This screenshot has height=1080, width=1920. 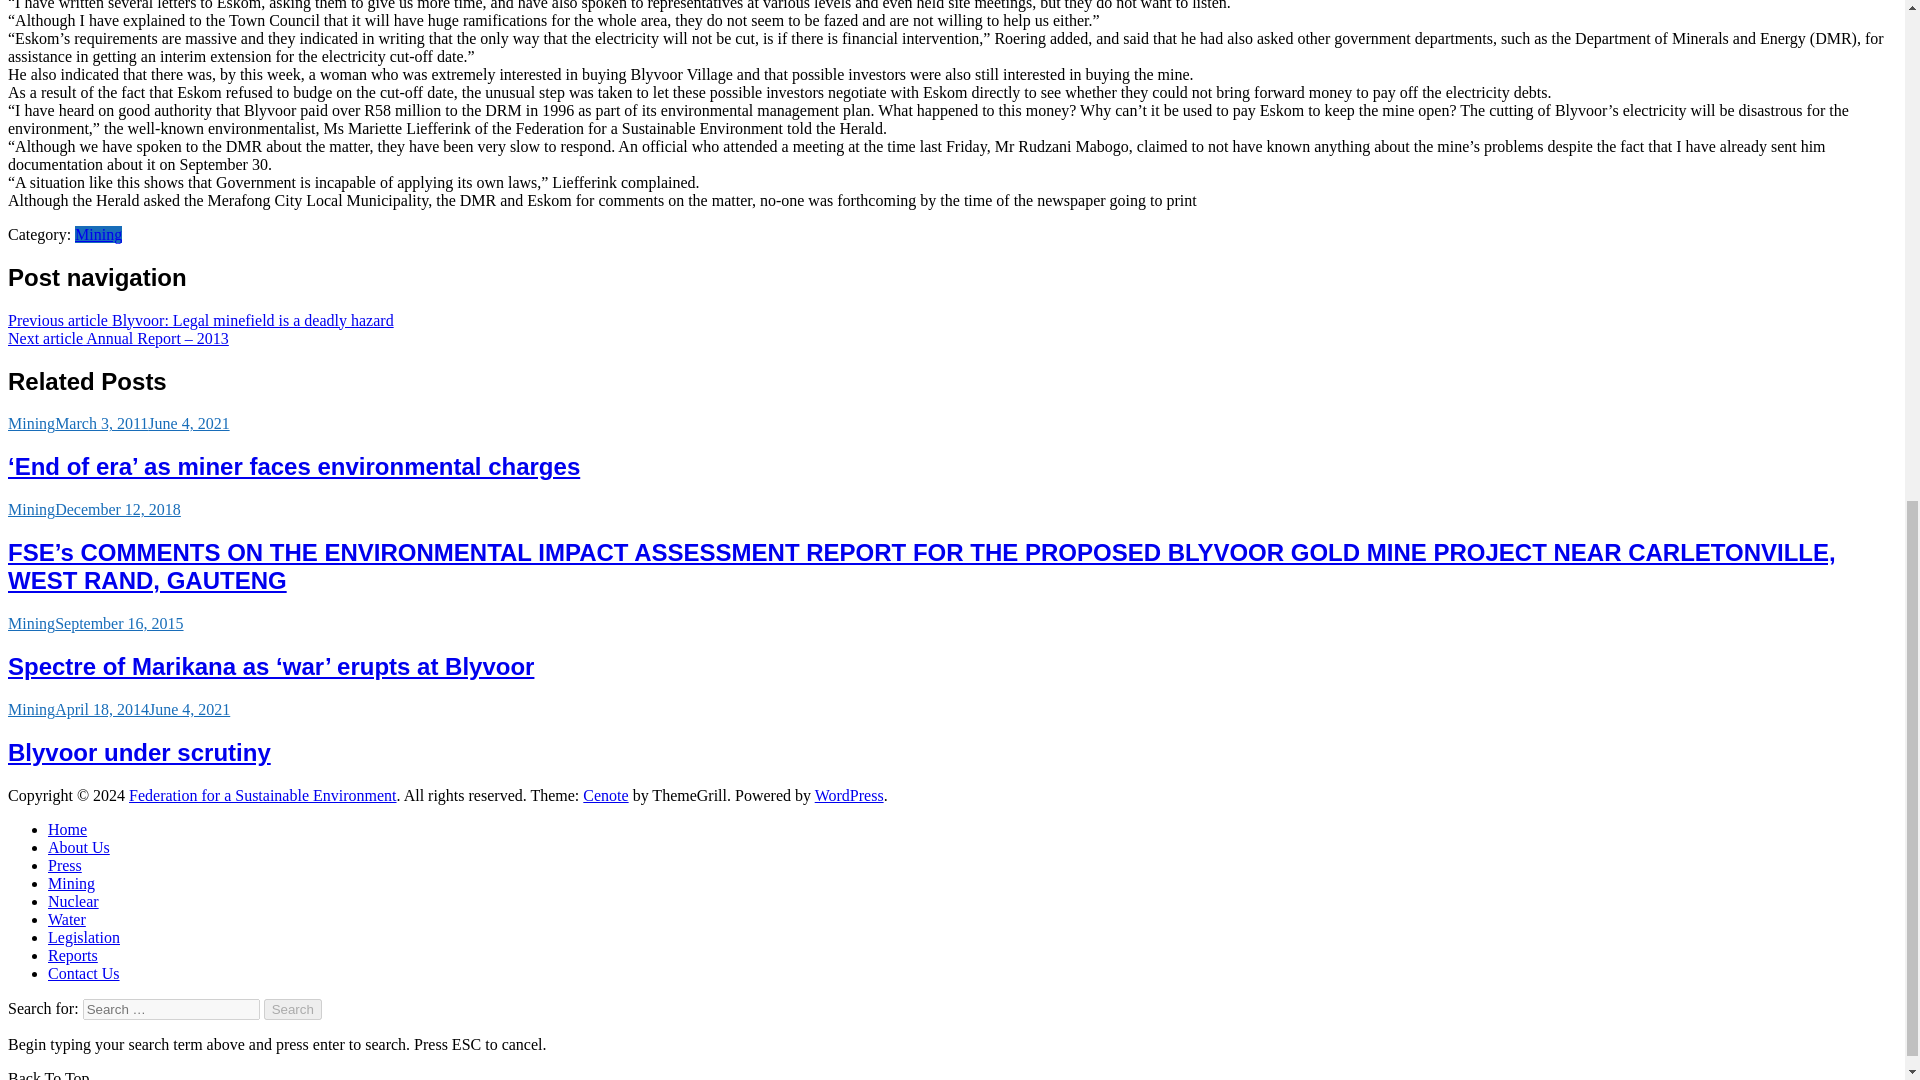 What do you see at coordinates (262, 795) in the screenshot?
I see `Federation for a Sustainable Environment` at bounding box center [262, 795].